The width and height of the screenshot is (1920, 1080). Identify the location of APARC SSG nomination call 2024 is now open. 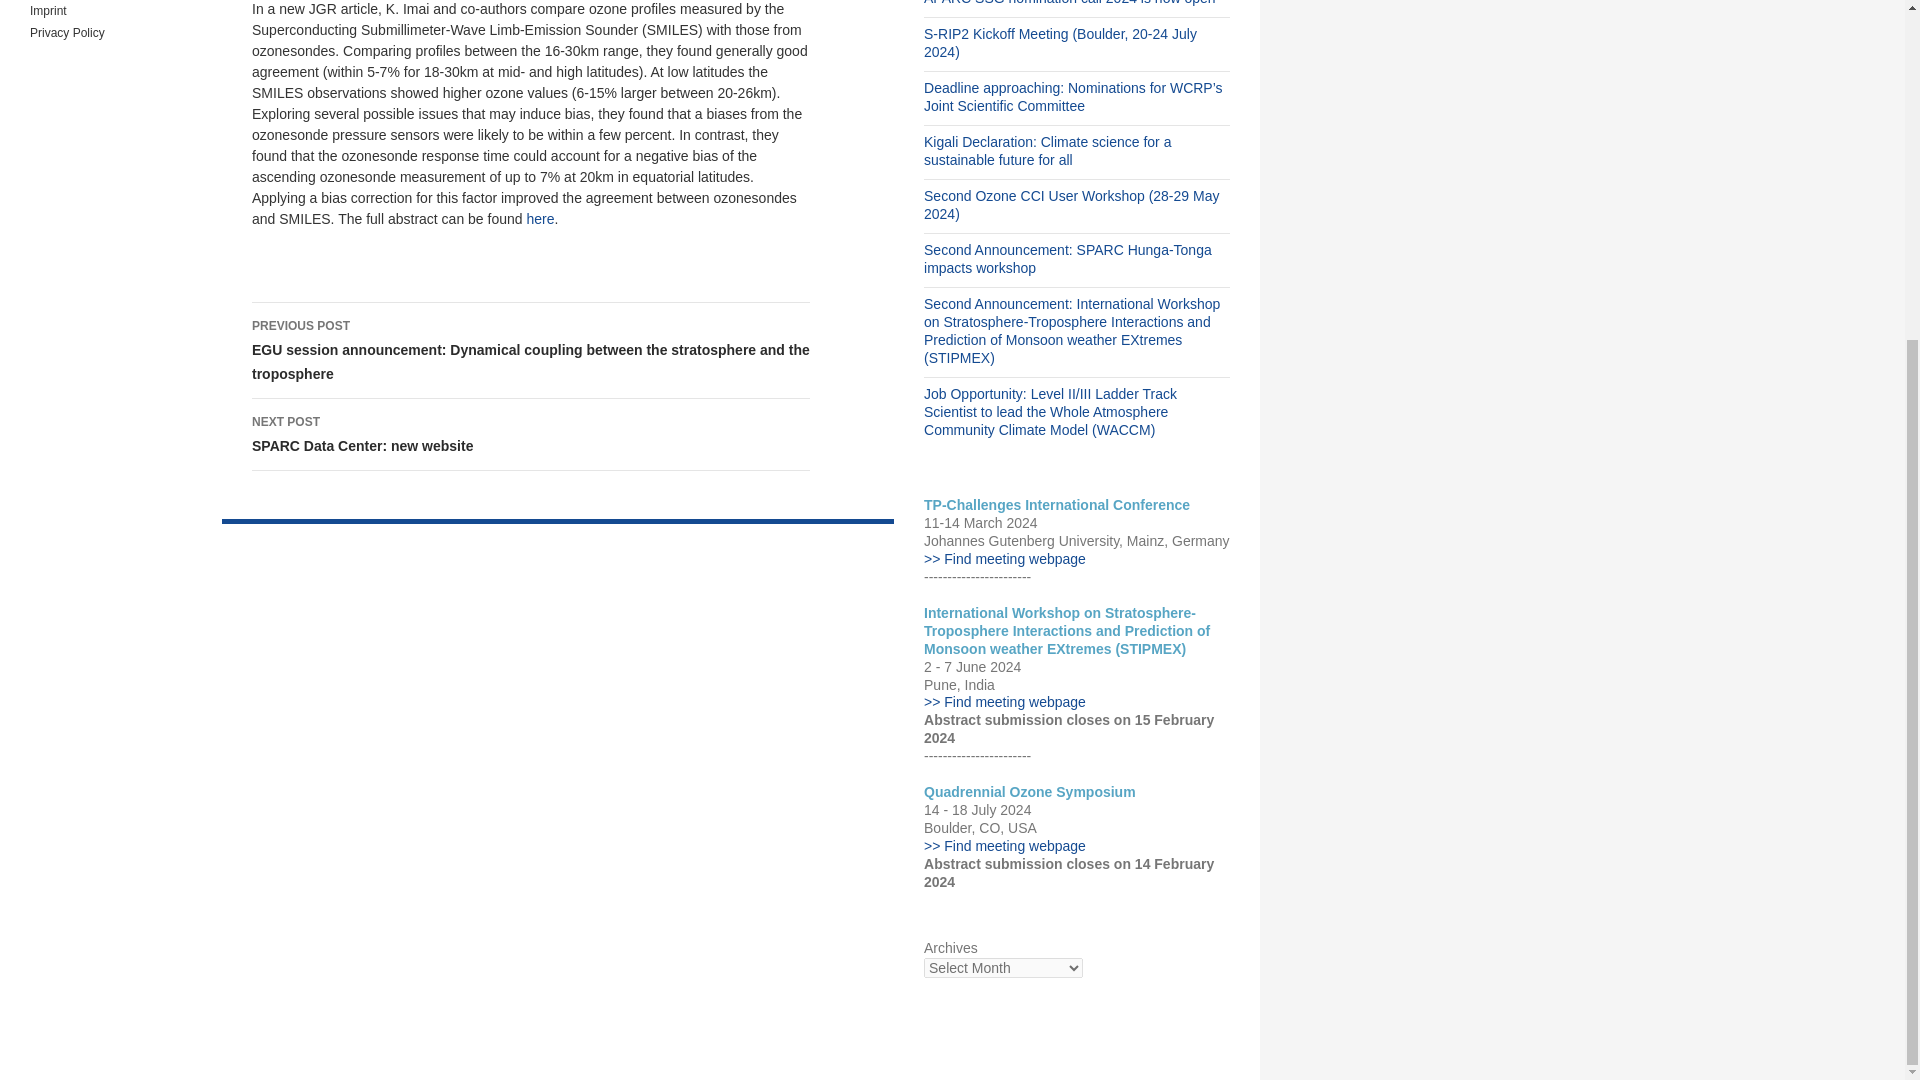
(1069, 3).